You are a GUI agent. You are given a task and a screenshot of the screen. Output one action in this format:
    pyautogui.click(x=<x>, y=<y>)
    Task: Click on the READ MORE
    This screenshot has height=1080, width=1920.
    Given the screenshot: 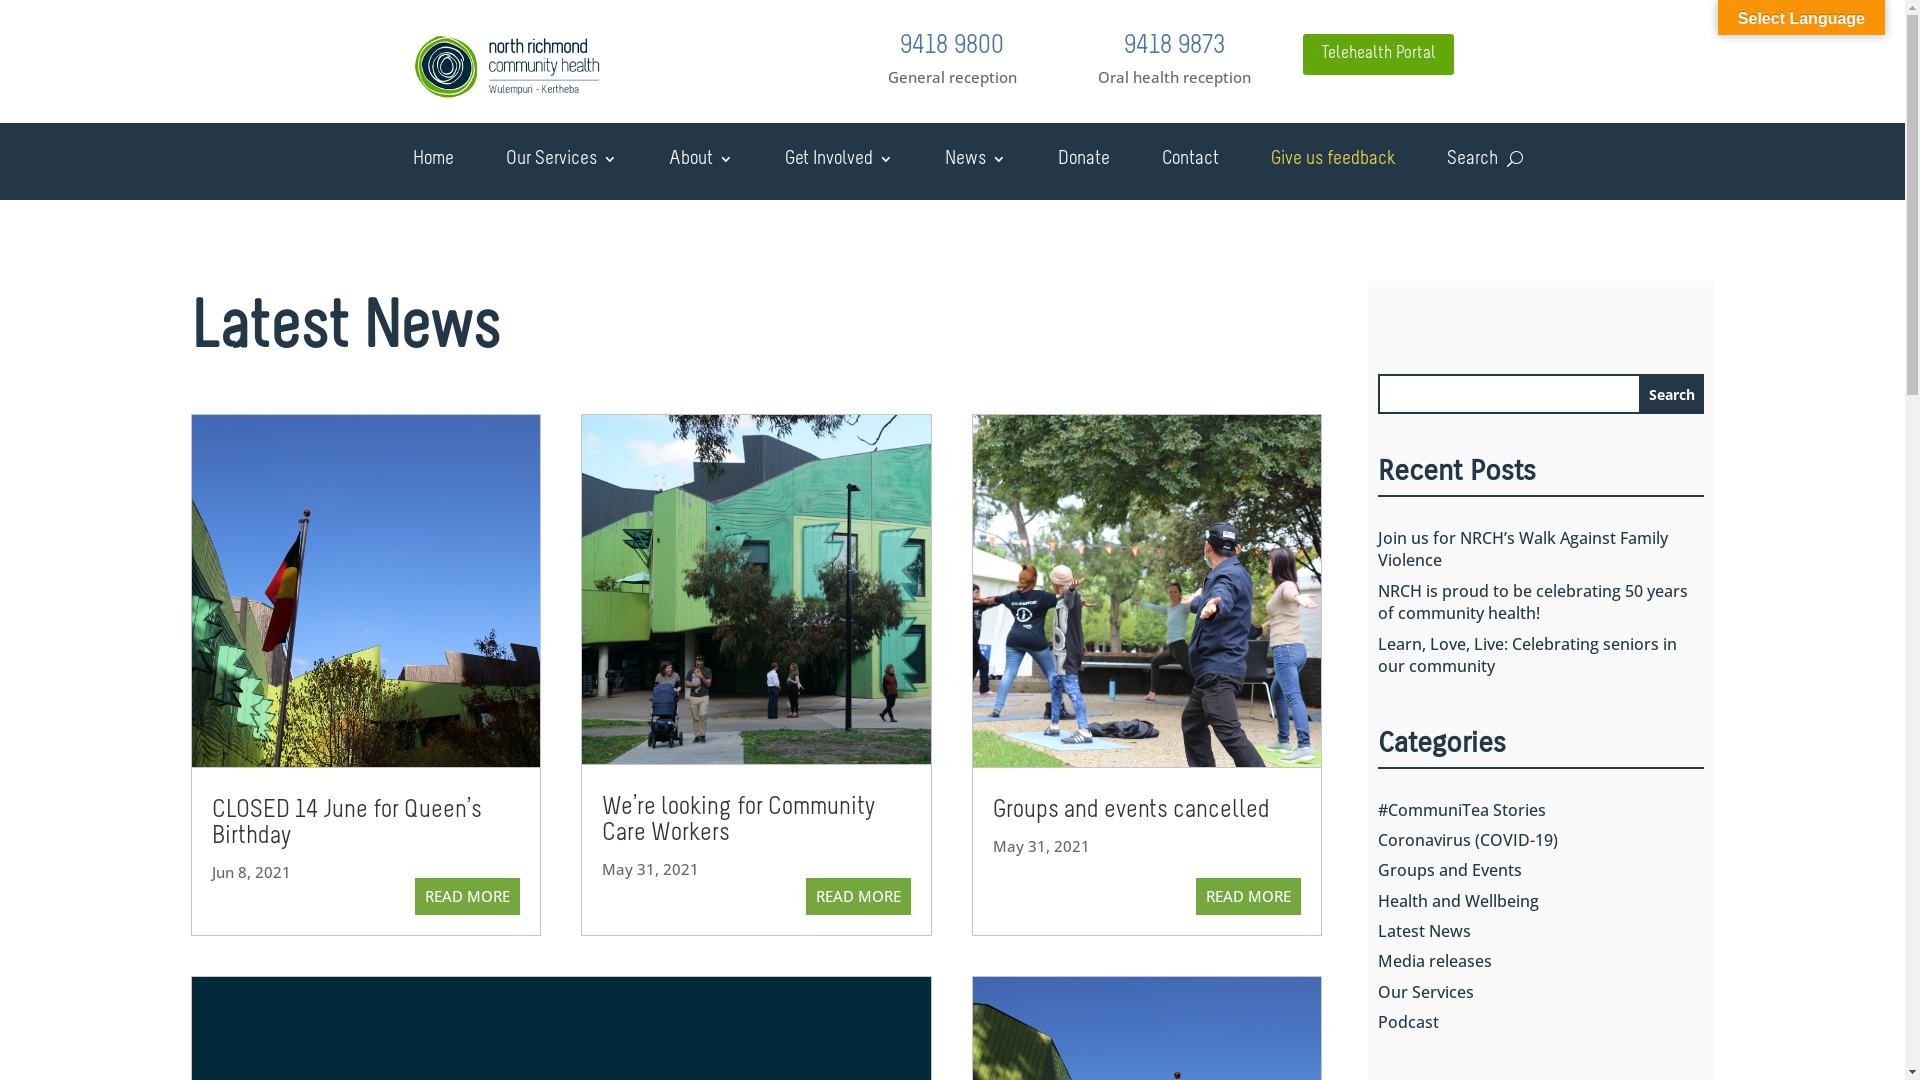 What is the action you would take?
    pyautogui.click(x=858, y=897)
    